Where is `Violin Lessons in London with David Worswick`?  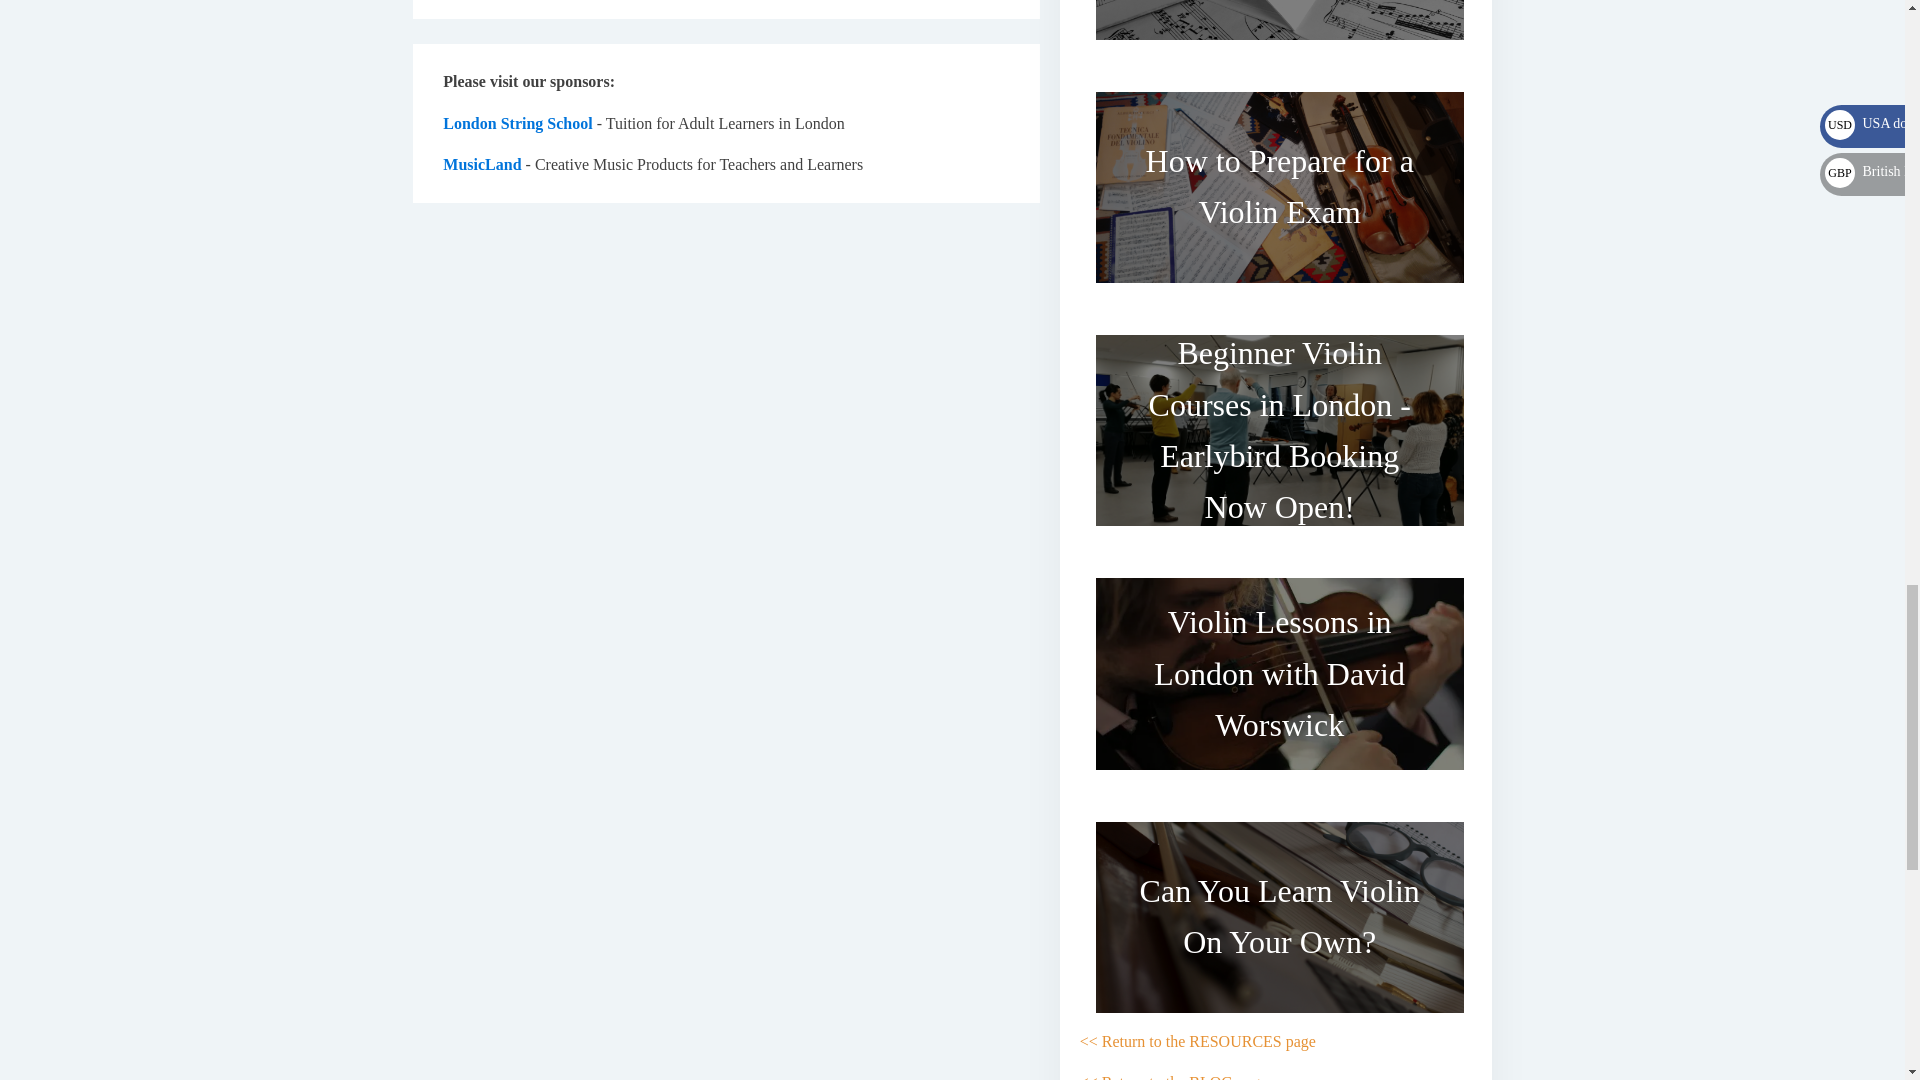
Violin Lessons in London with David Worswick is located at coordinates (1280, 673).